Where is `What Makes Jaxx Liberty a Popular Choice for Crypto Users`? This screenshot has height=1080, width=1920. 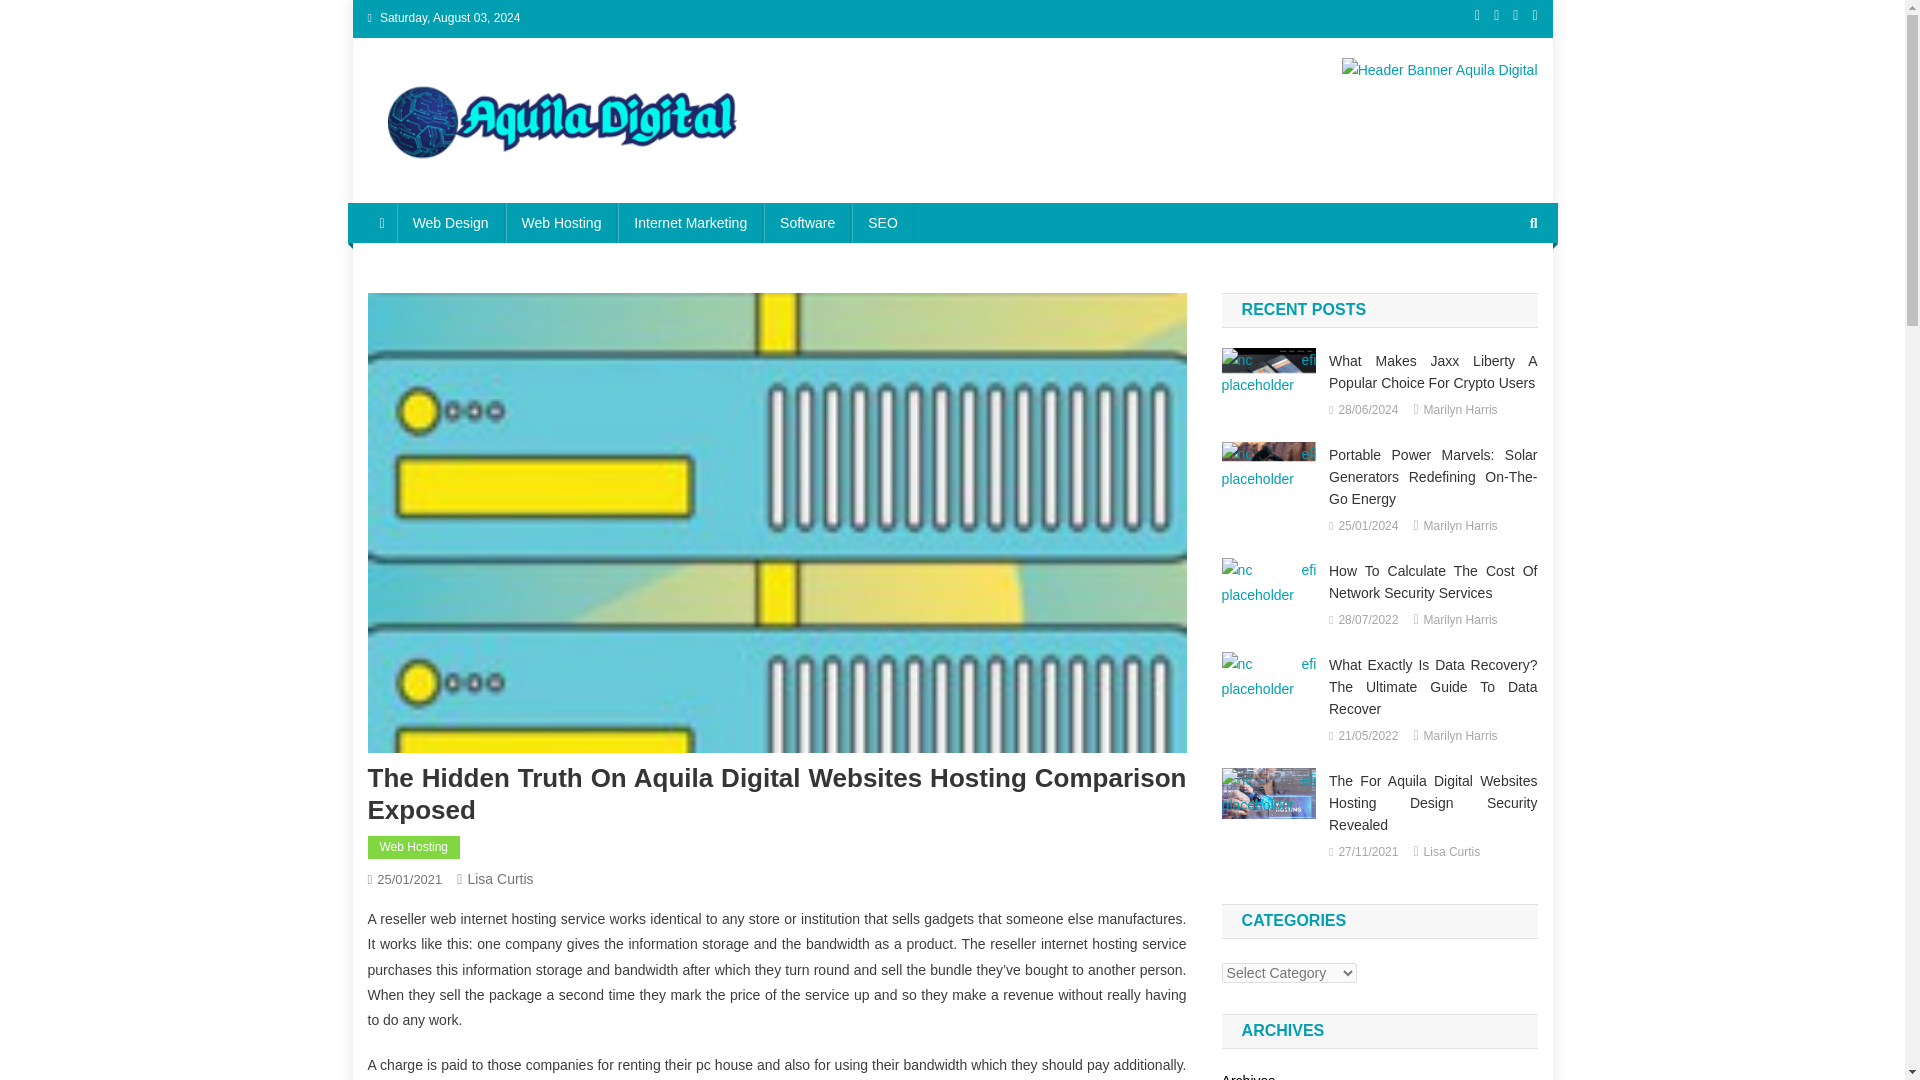
What Makes Jaxx Liberty a Popular Choice for Crypto Users is located at coordinates (1269, 372).